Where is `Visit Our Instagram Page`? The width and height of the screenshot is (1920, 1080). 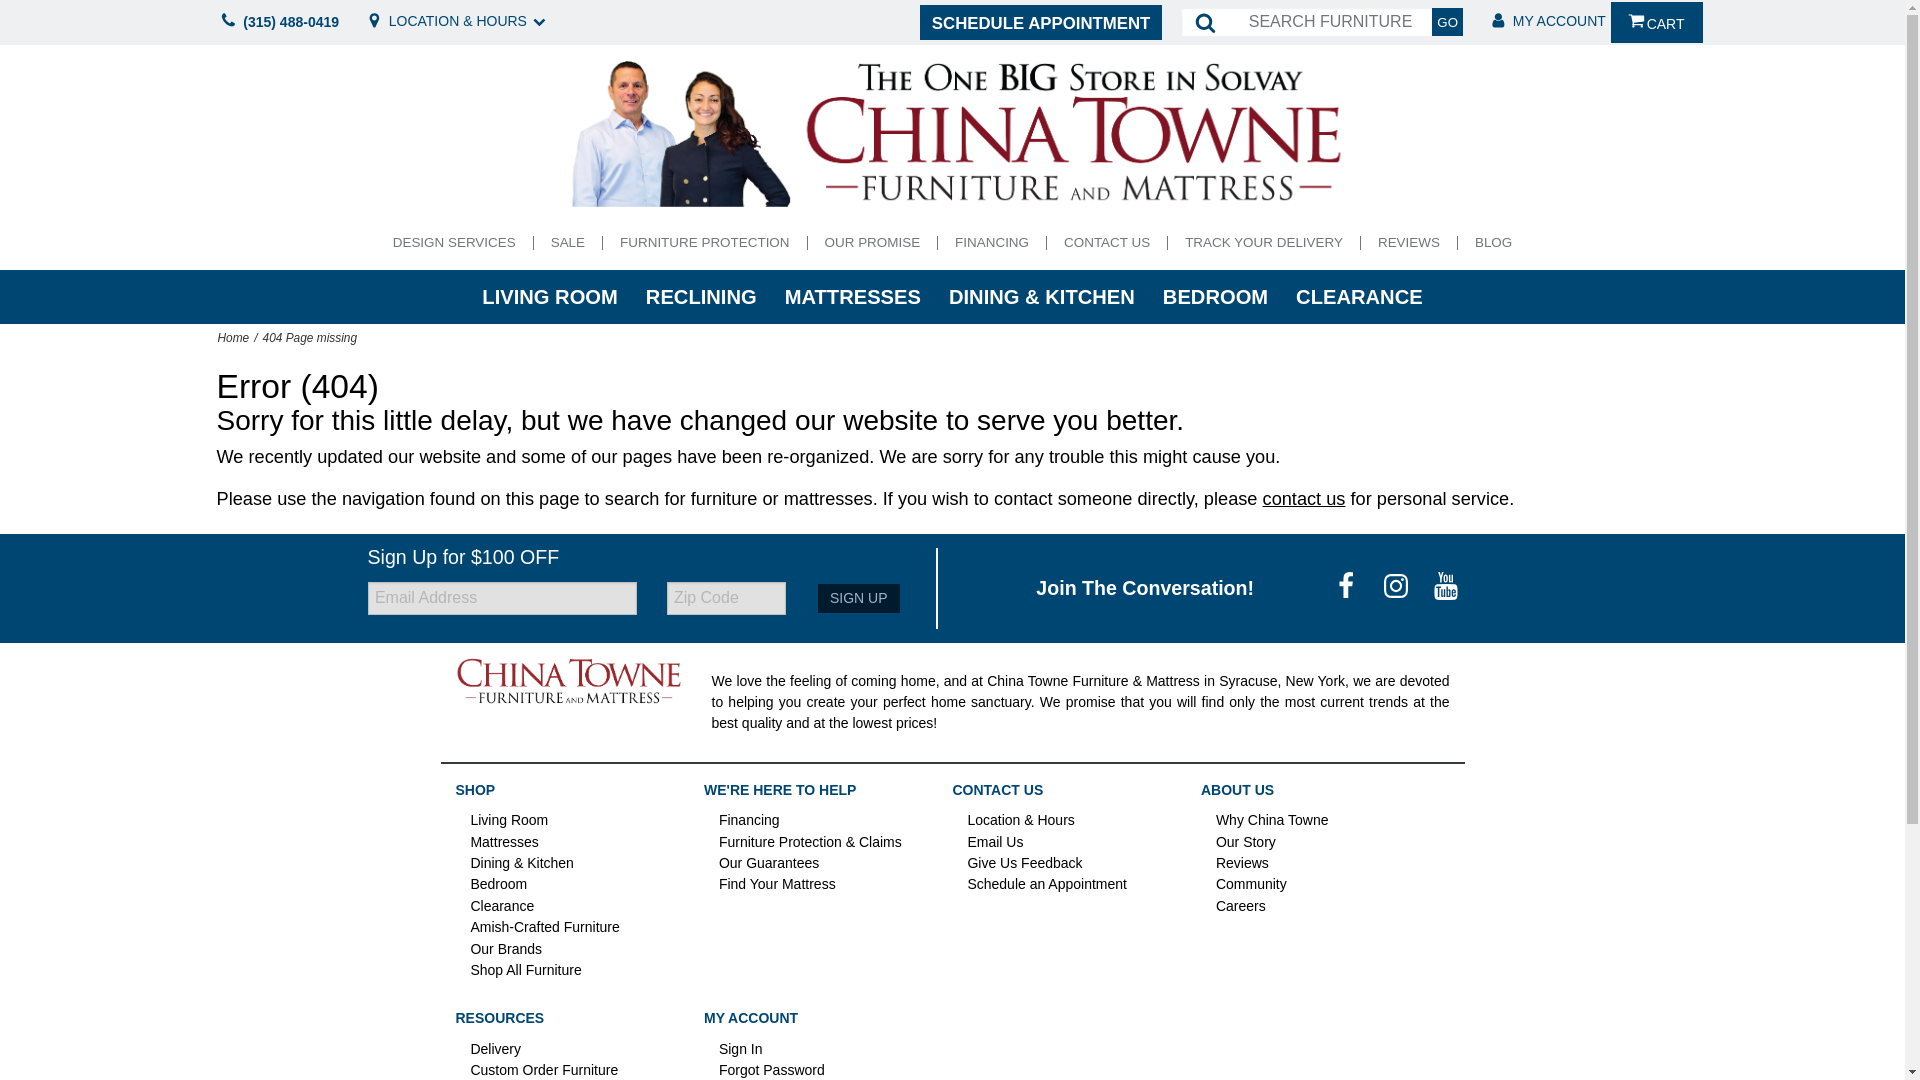
Visit Our Instagram Page is located at coordinates (1398, 586).